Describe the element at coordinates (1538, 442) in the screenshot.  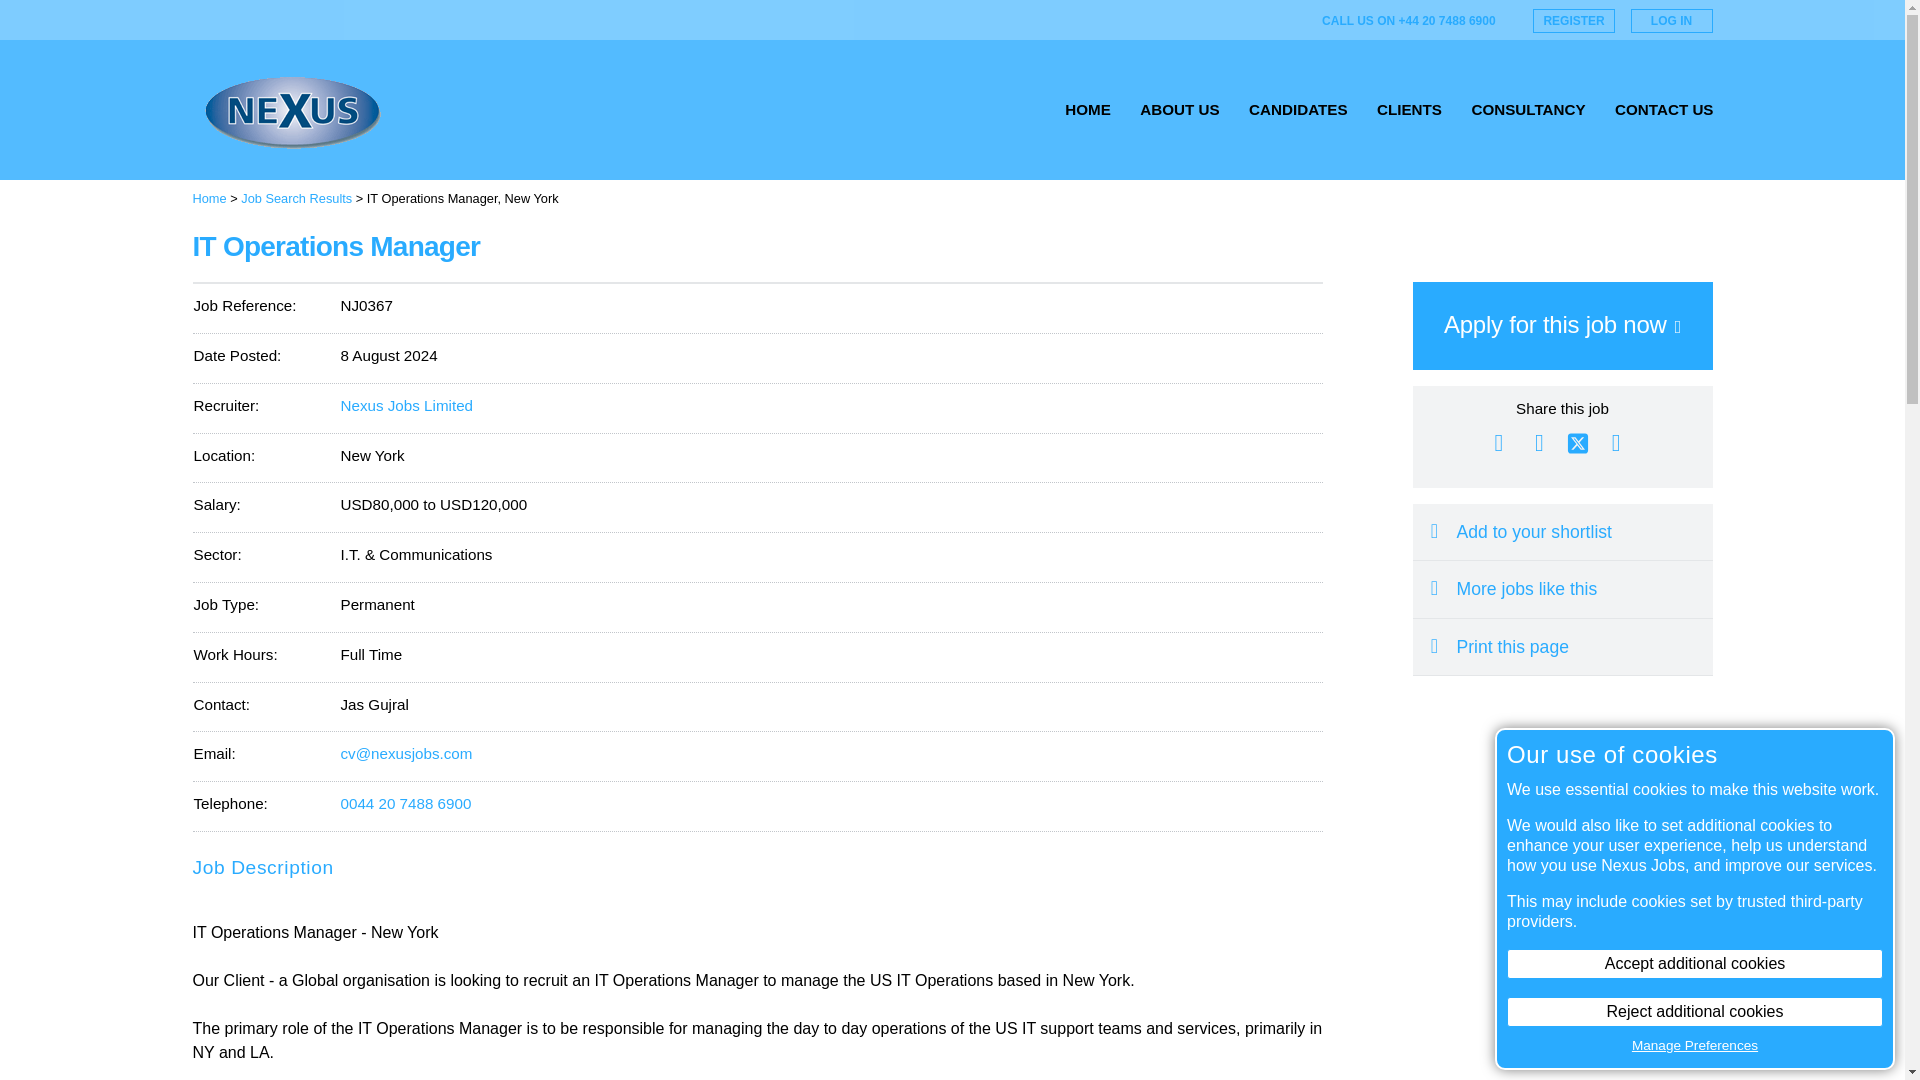
I see `Facebook` at that location.